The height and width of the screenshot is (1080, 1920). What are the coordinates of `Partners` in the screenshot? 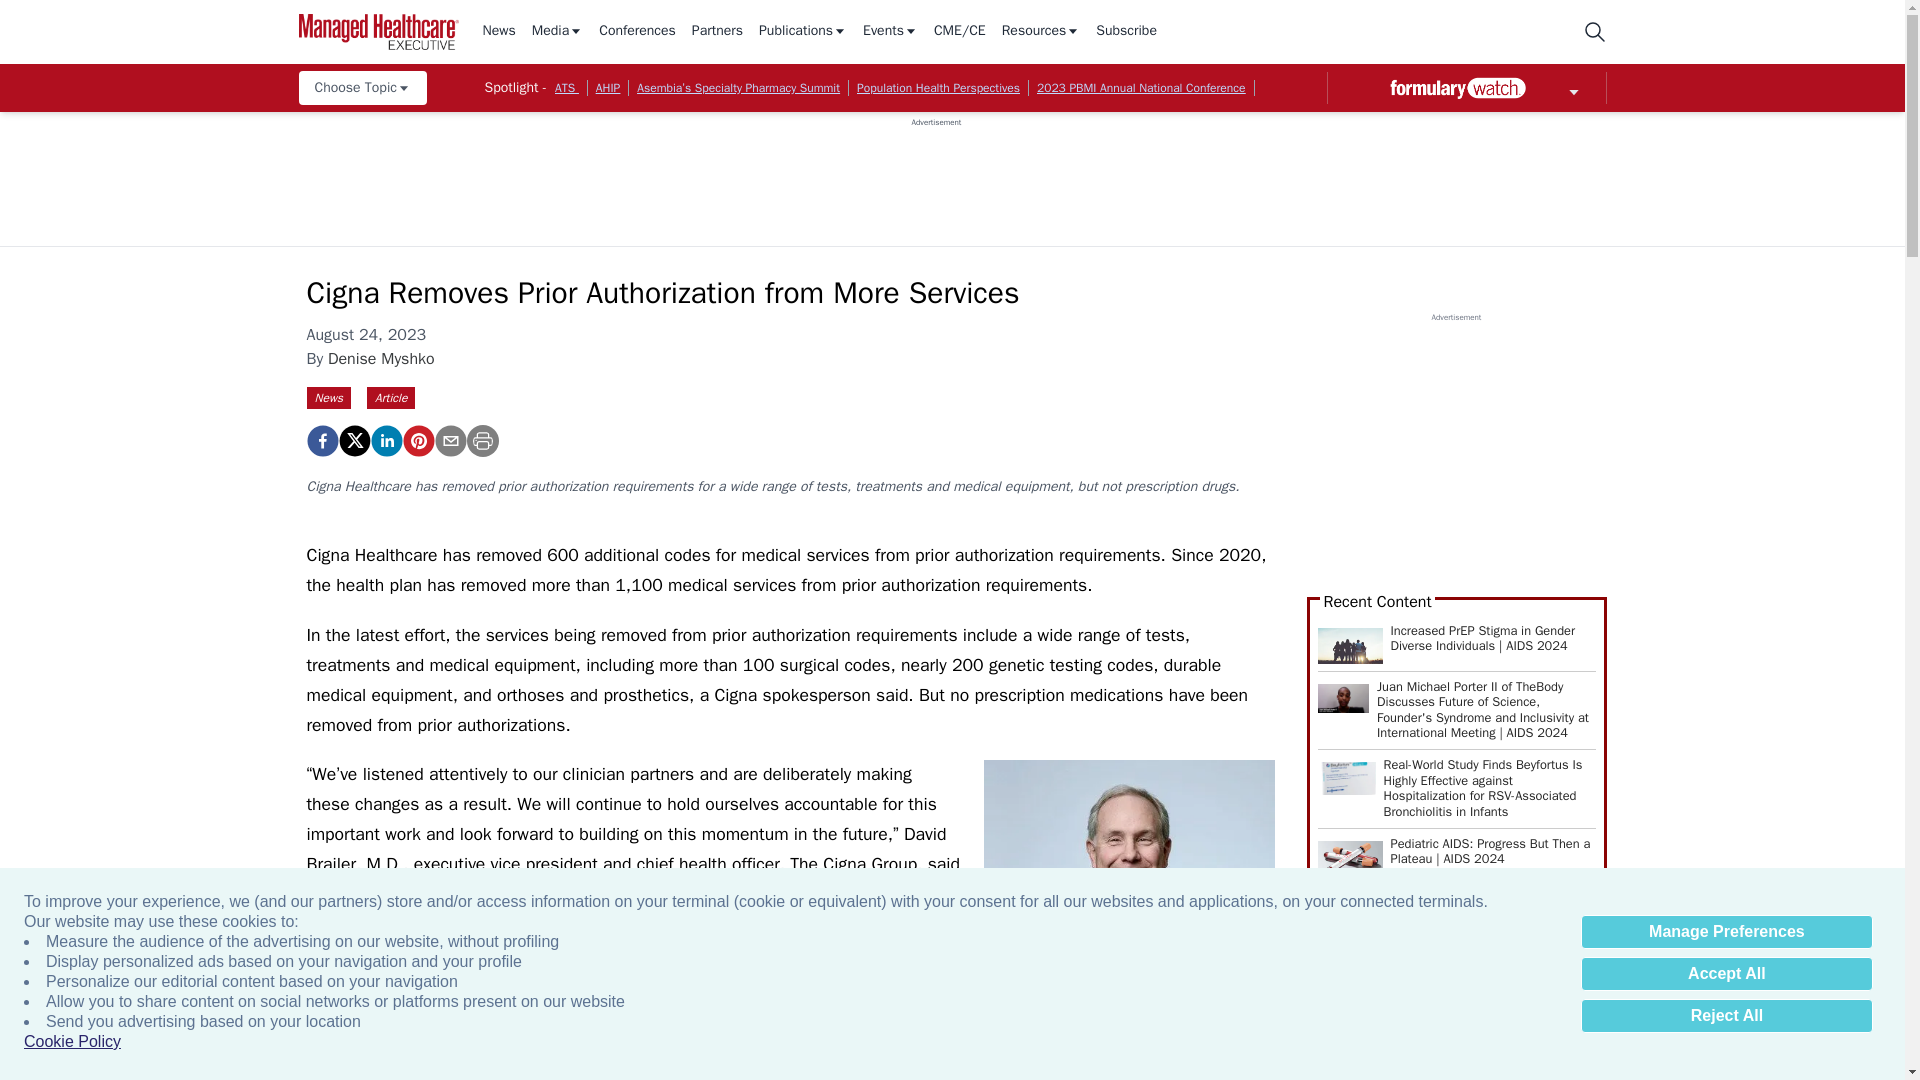 It's located at (717, 32).